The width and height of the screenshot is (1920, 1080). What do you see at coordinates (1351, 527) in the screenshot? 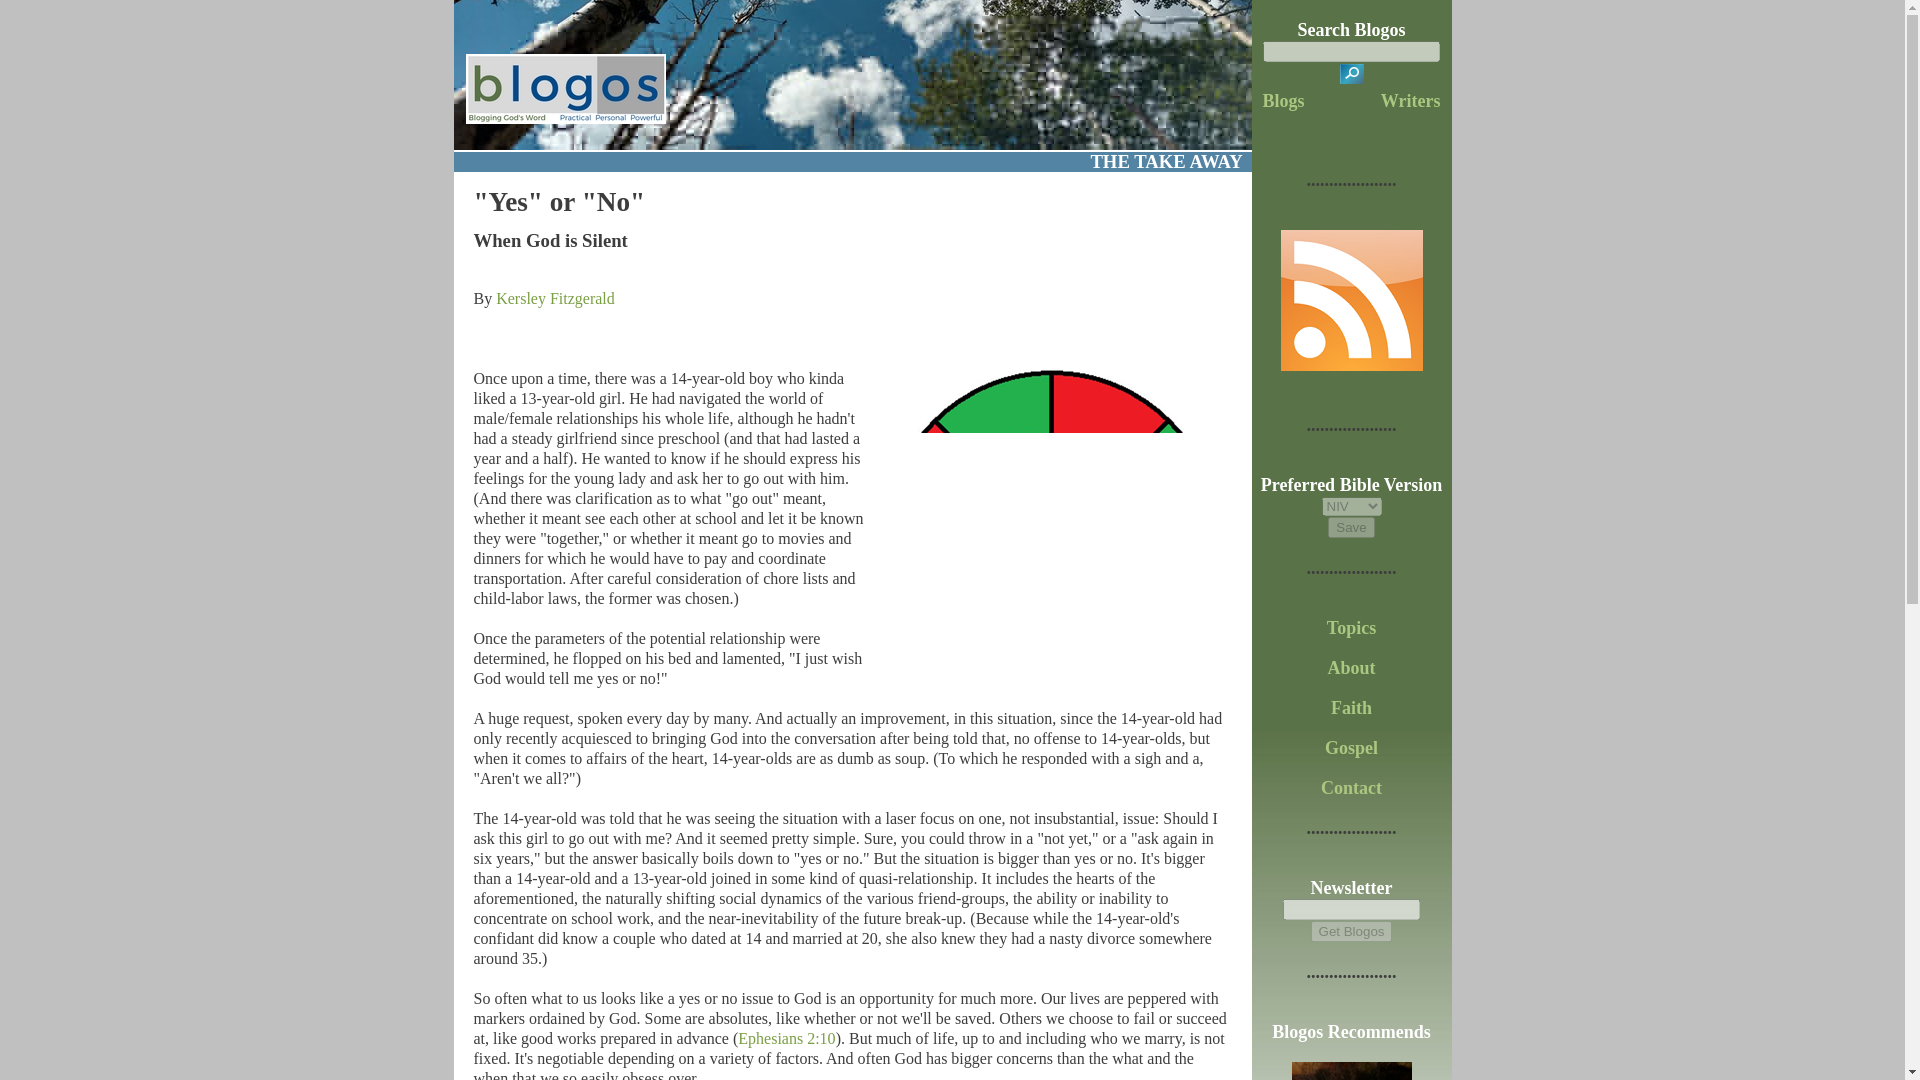
I see `Save` at bounding box center [1351, 527].